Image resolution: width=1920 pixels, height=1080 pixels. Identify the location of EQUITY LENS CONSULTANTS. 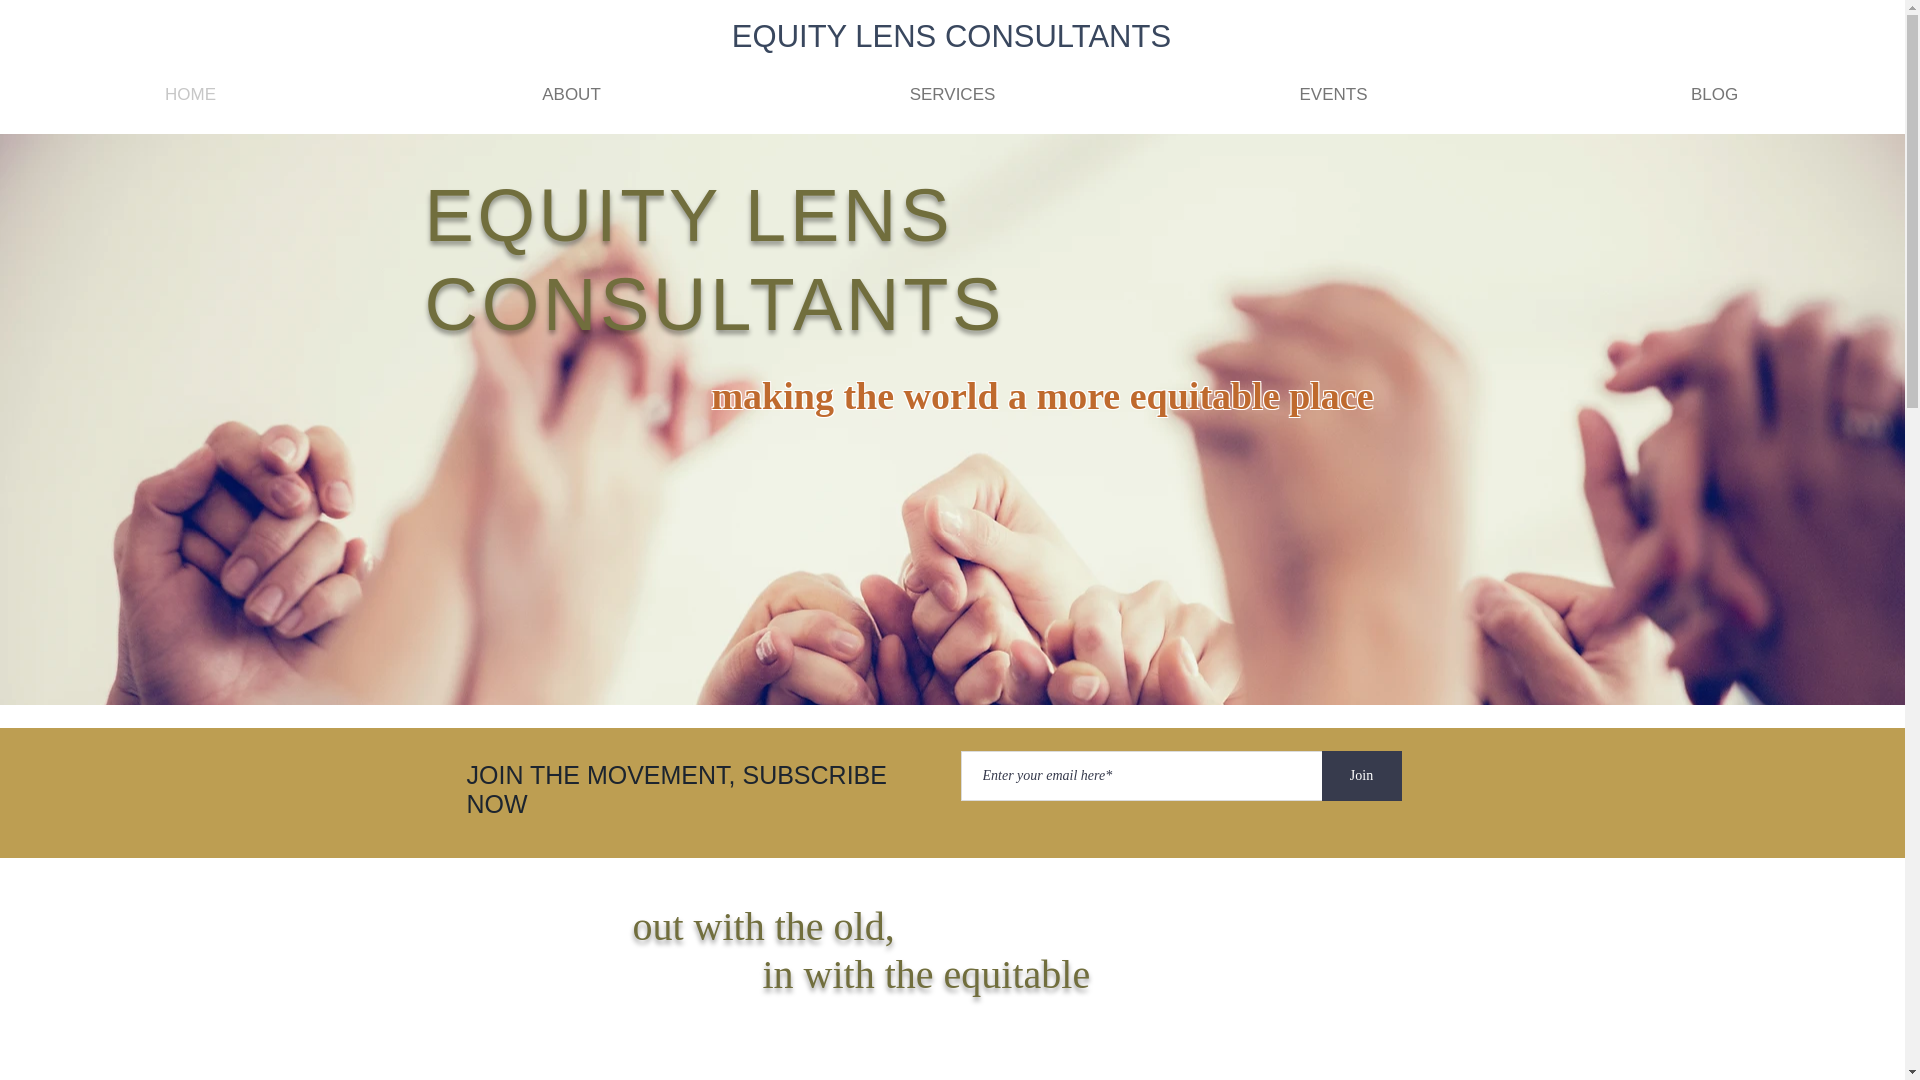
(951, 36).